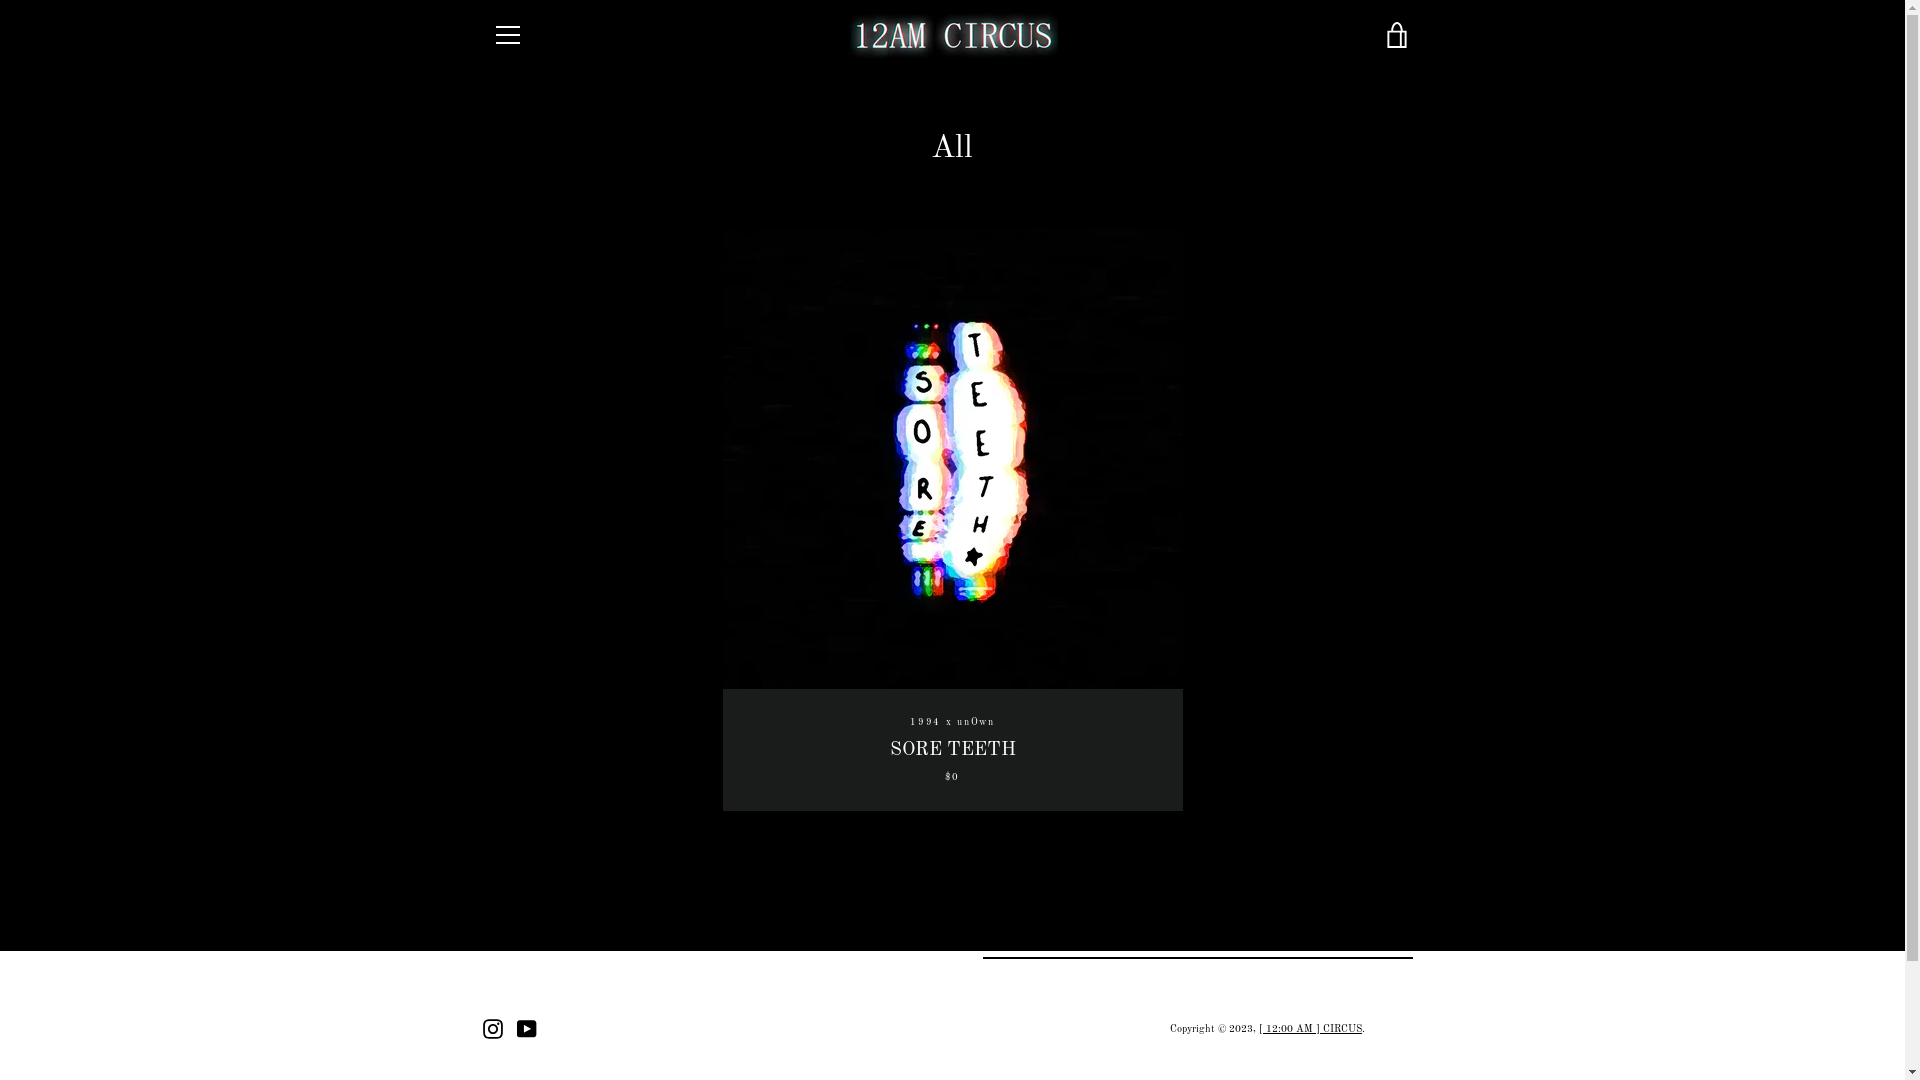  What do you see at coordinates (492, 1028) in the screenshot?
I see `Instagram` at bounding box center [492, 1028].